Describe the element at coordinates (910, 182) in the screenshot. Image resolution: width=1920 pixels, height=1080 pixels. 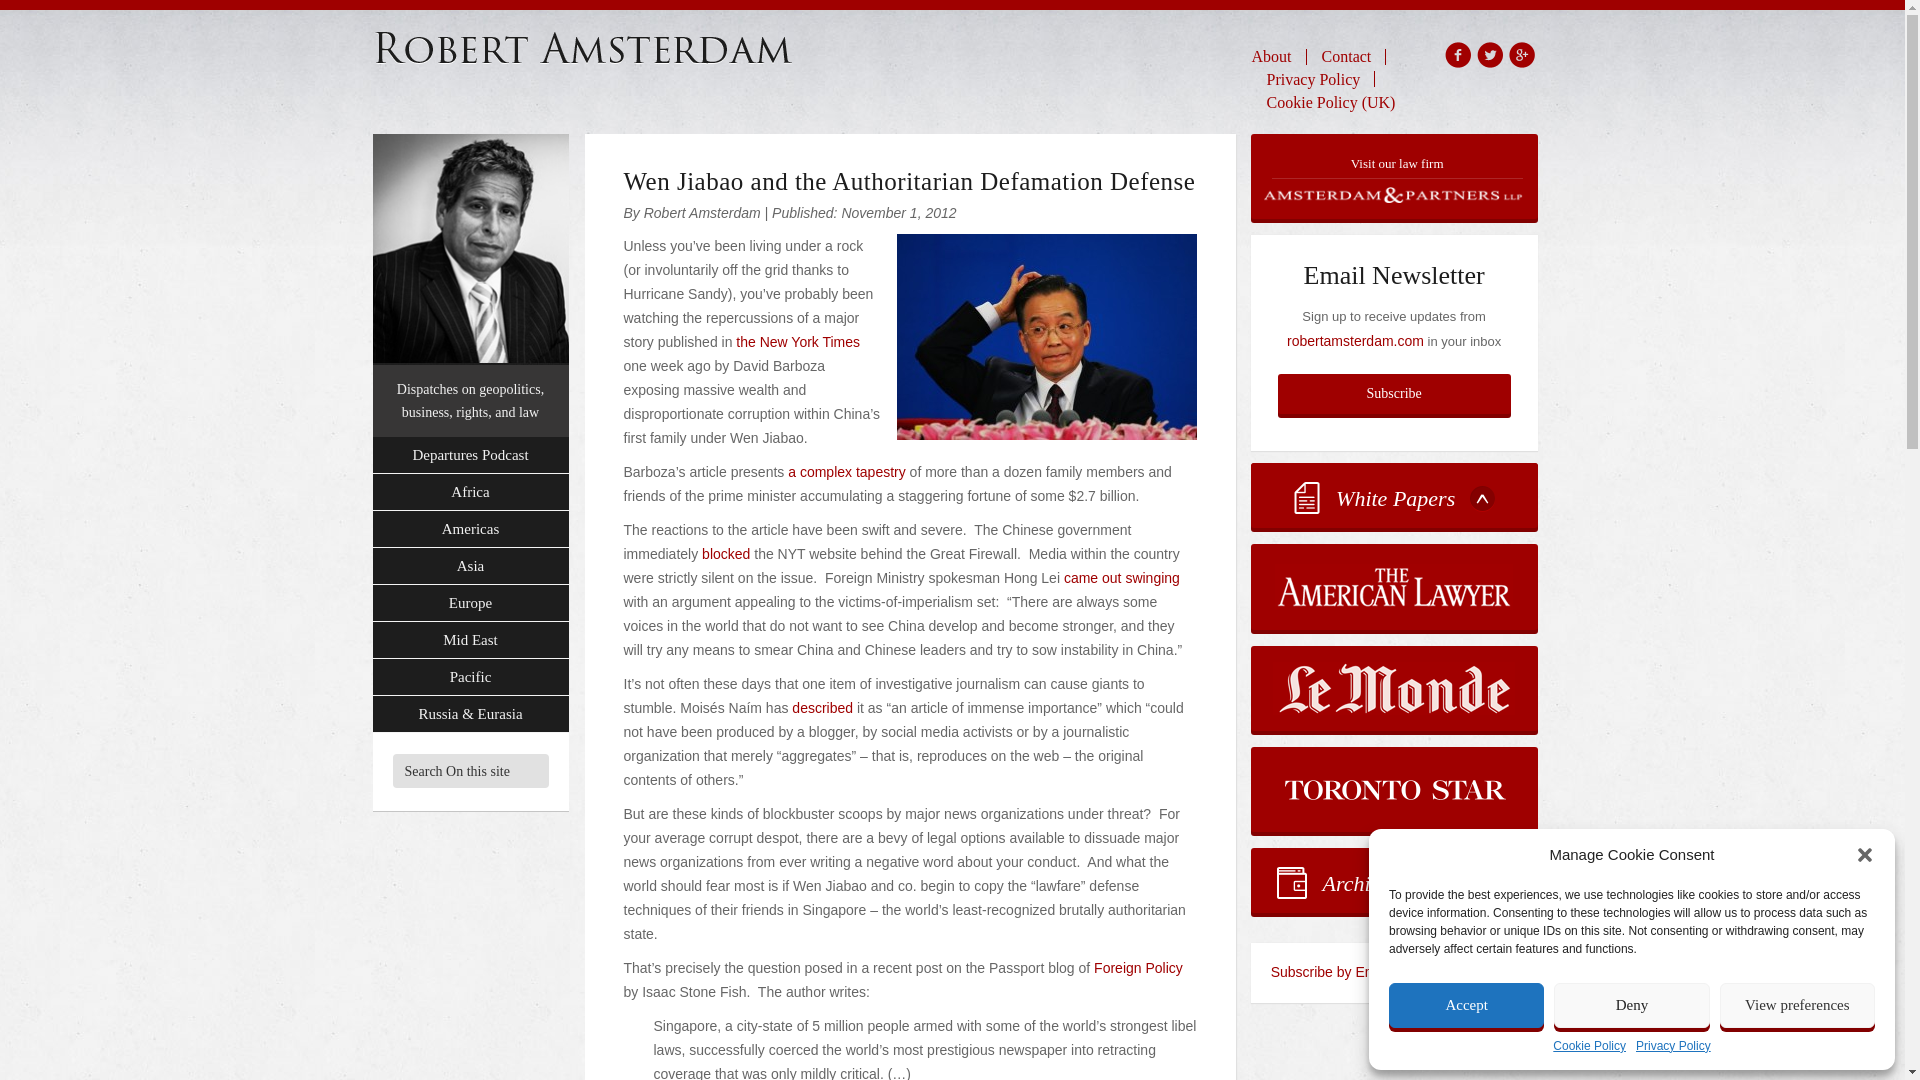
I see `Wen Jiabao and the Authoritarian Defamation Defense` at that location.